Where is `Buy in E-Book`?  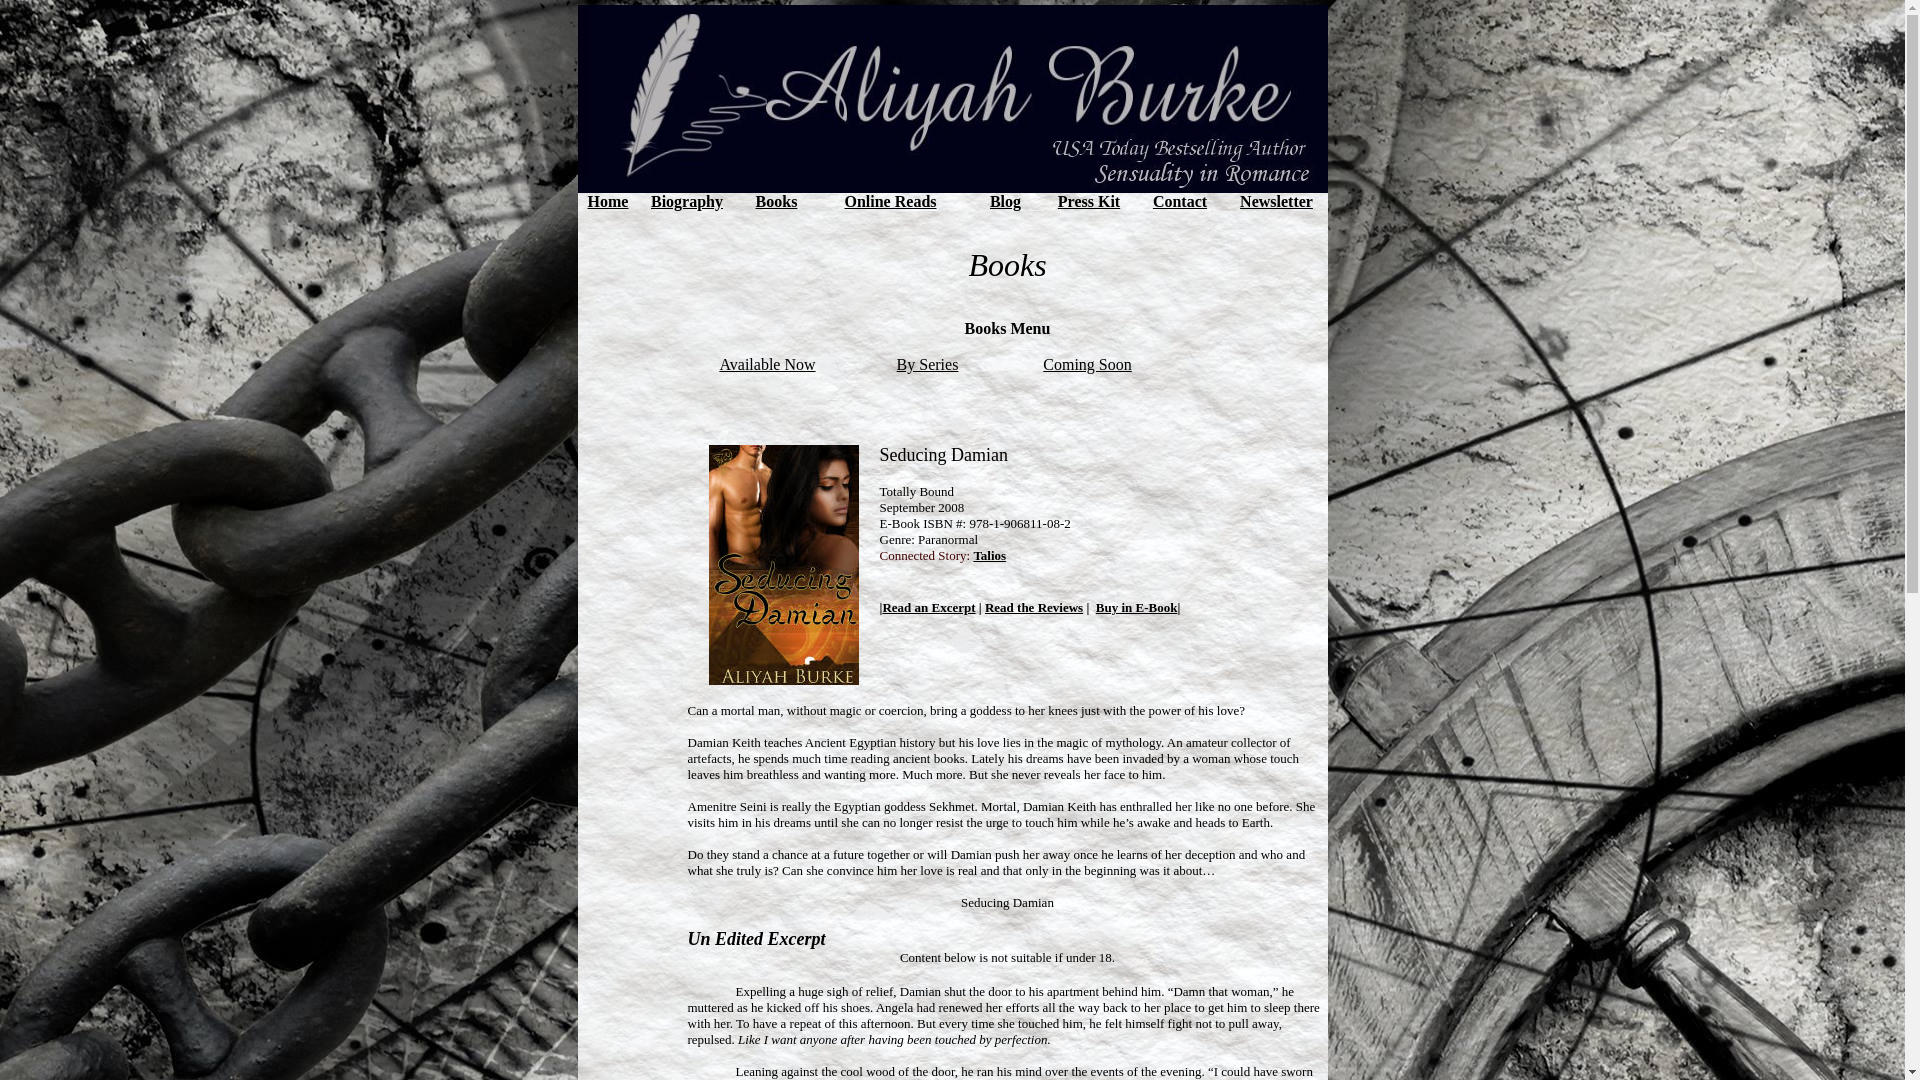 Buy in E-Book is located at coordinates (1137, 607).